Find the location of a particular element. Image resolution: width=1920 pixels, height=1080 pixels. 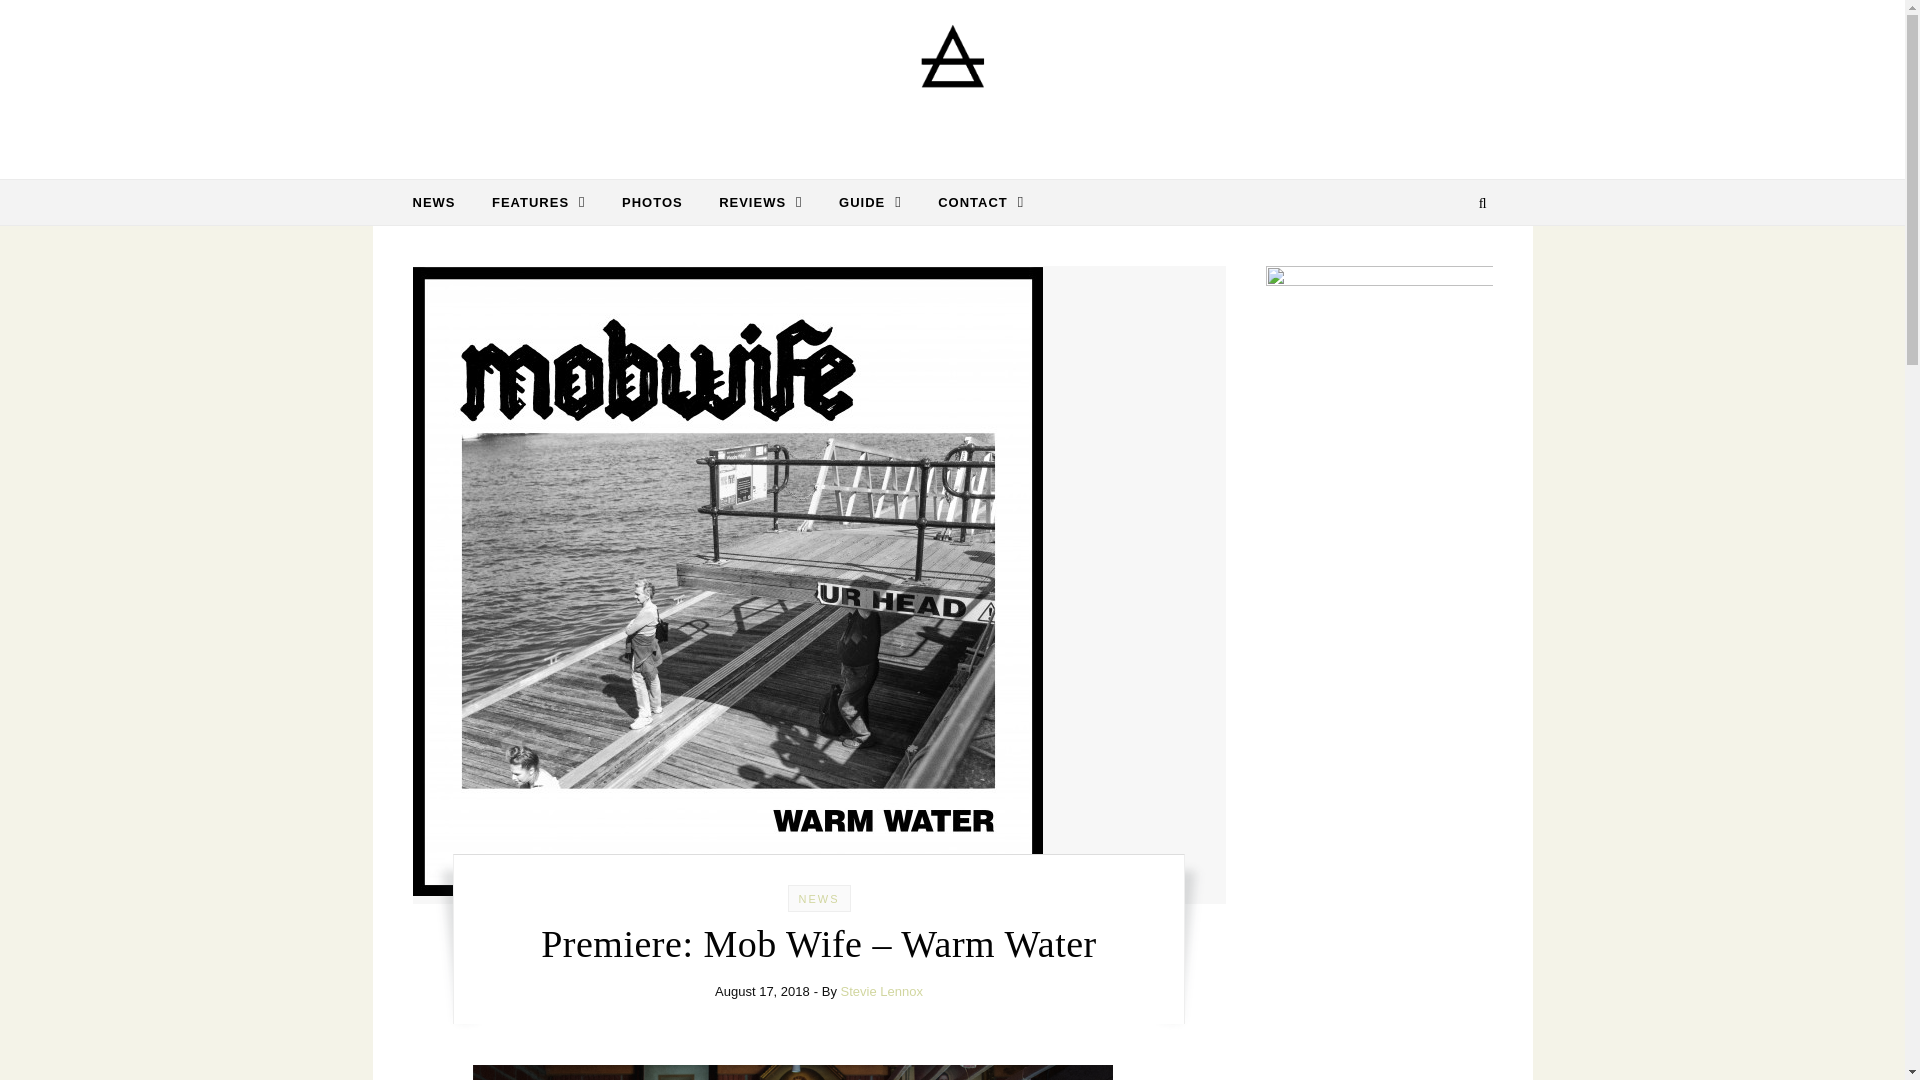

PHOTOS is located at coordinates (652, 202).